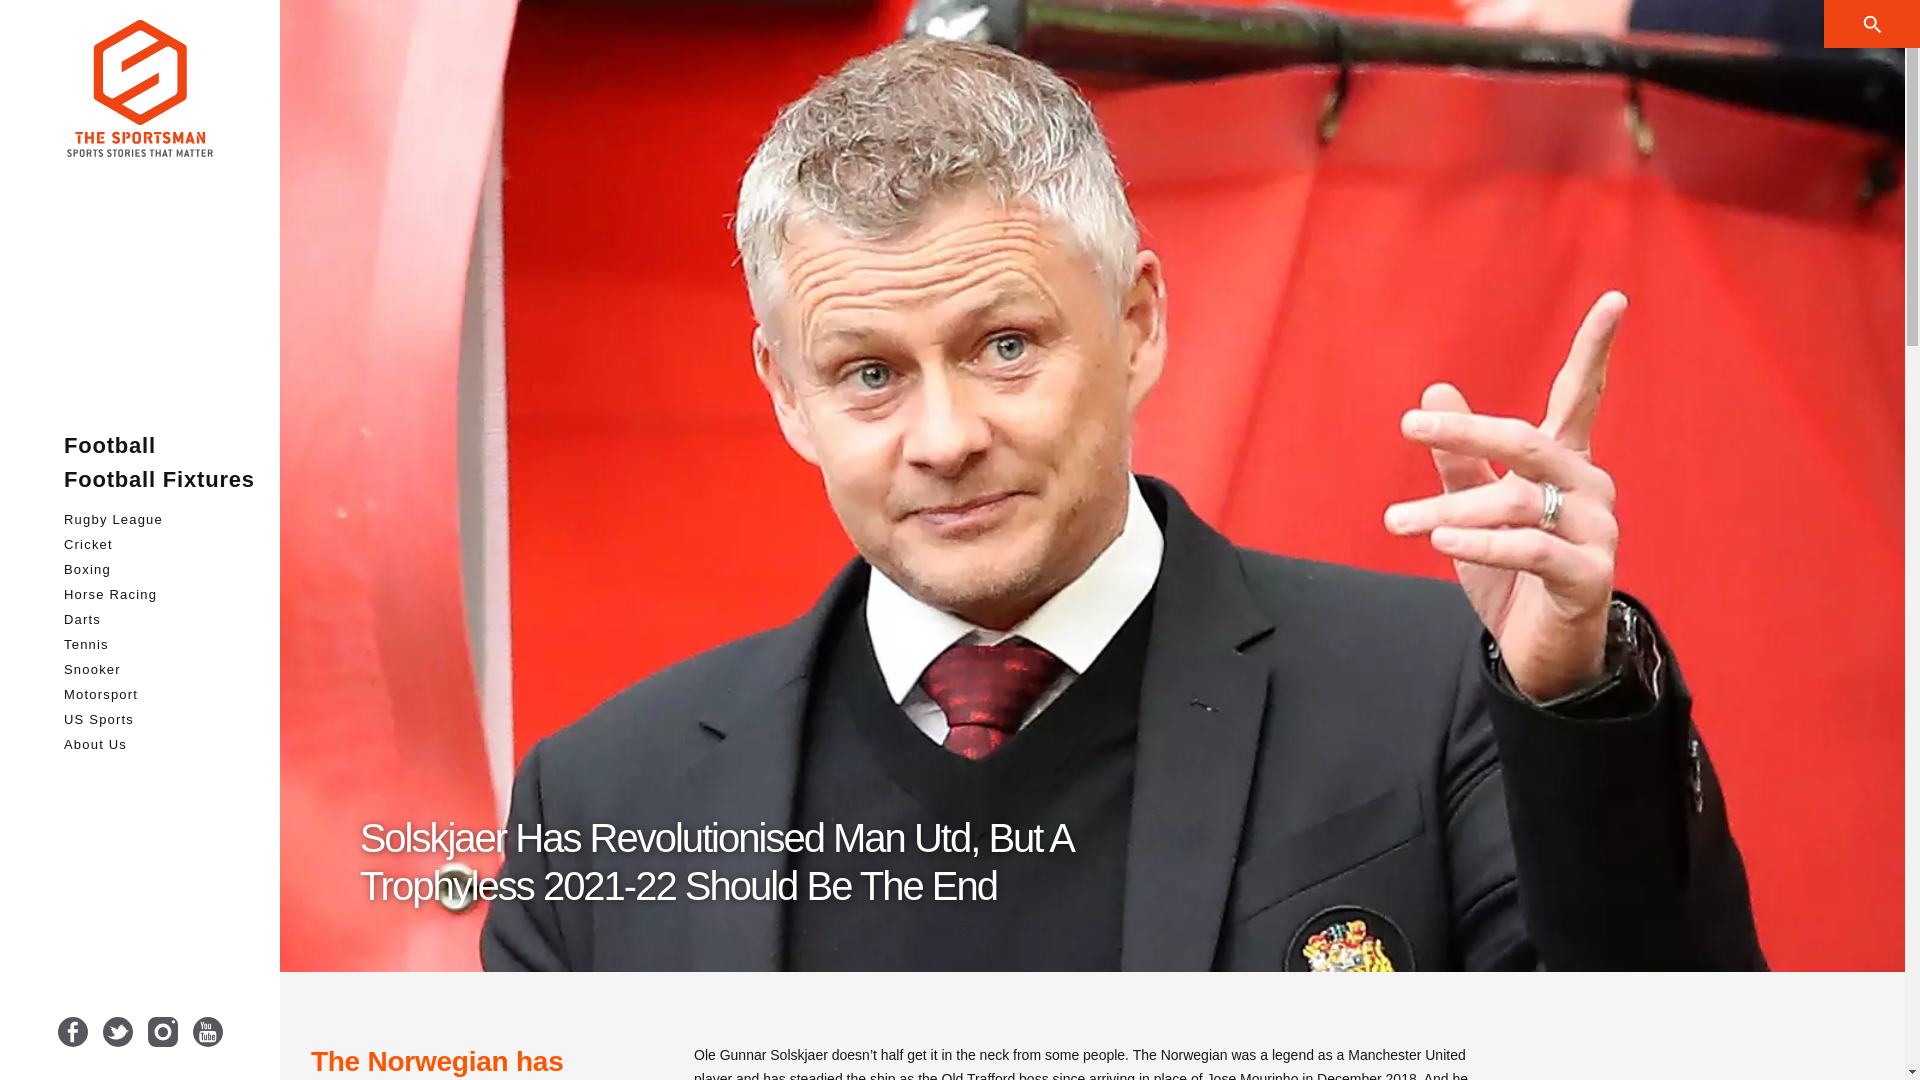 The image size is (1920, 1080). What do you see at coordinates (162, 1032) in the screenshot?
I see `Follow Us On Instagram` at bounding box center [162, 1032].